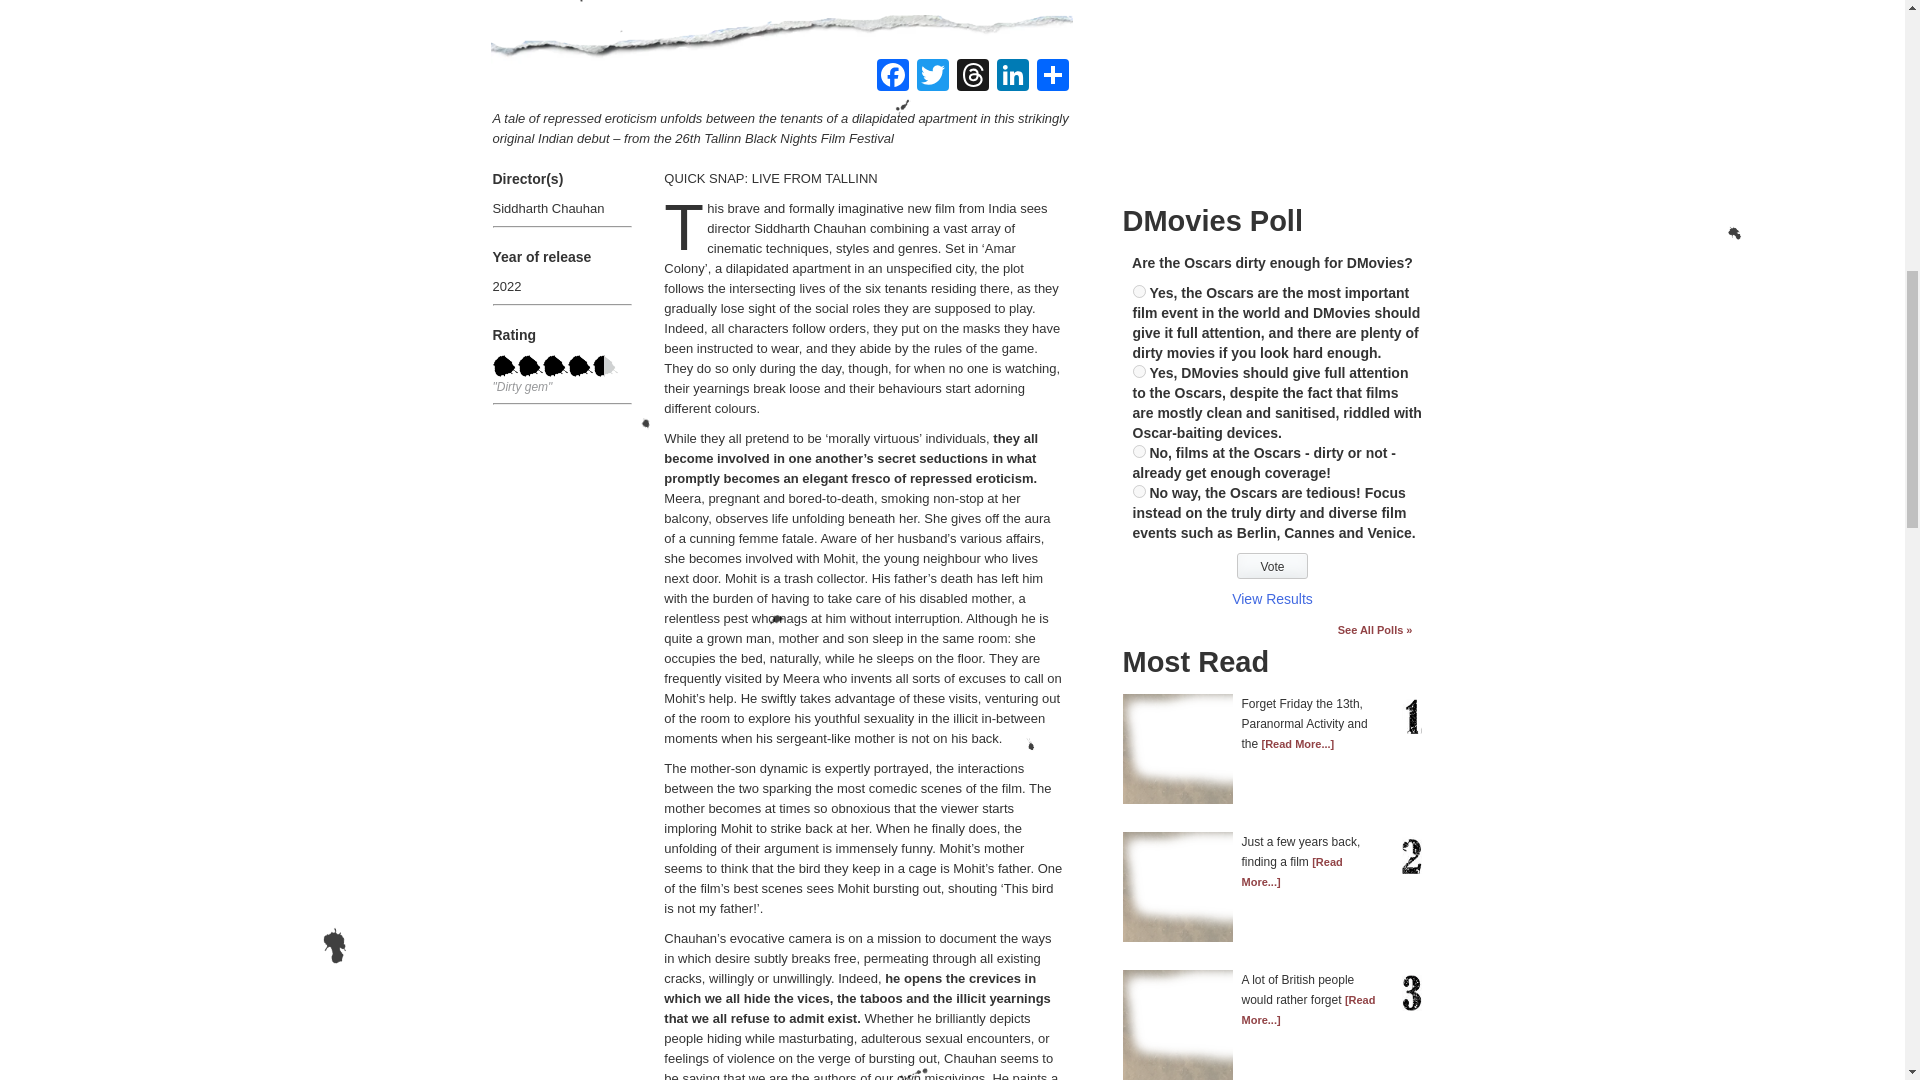  Describe the element at coordinates (1138, 372) in the screenshot. I see `11` at that location.